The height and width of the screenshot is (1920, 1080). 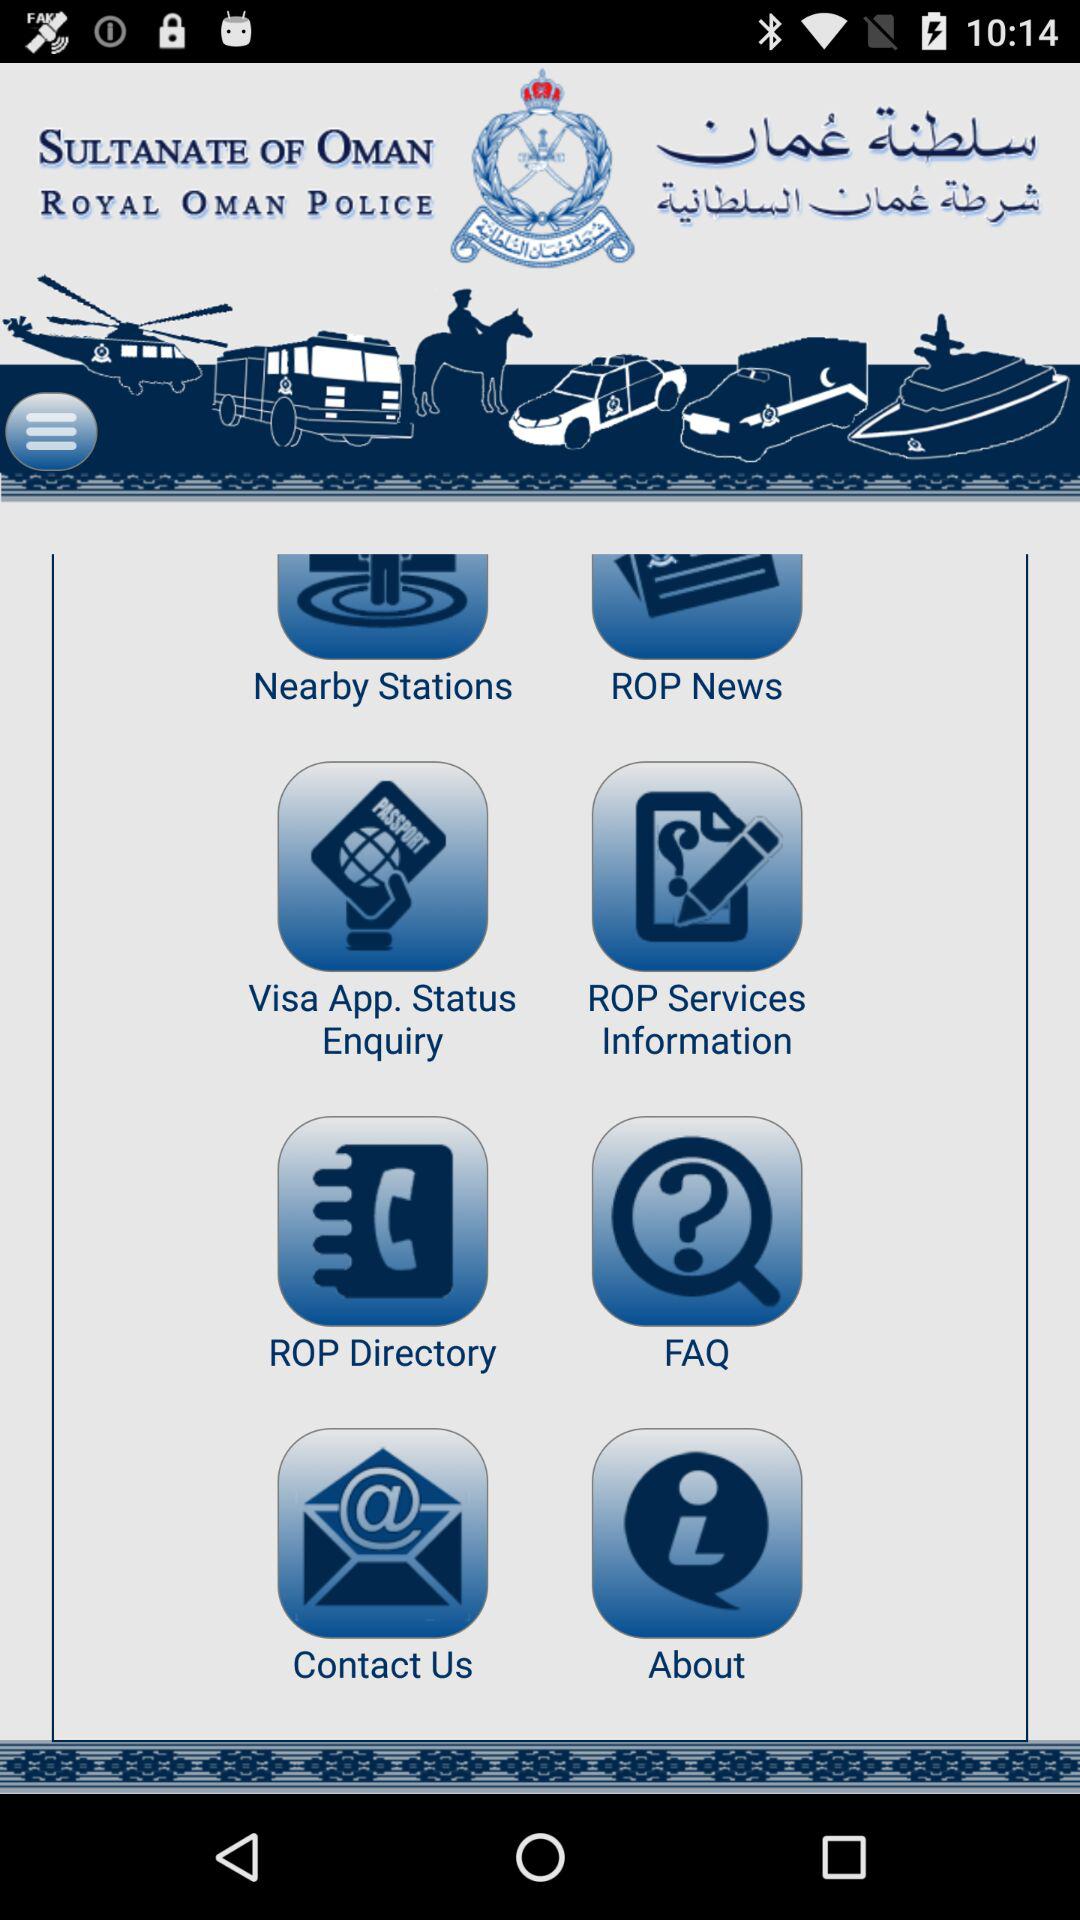 I want to click on tap icon next to faq icon, so click(x=382, y=1532).